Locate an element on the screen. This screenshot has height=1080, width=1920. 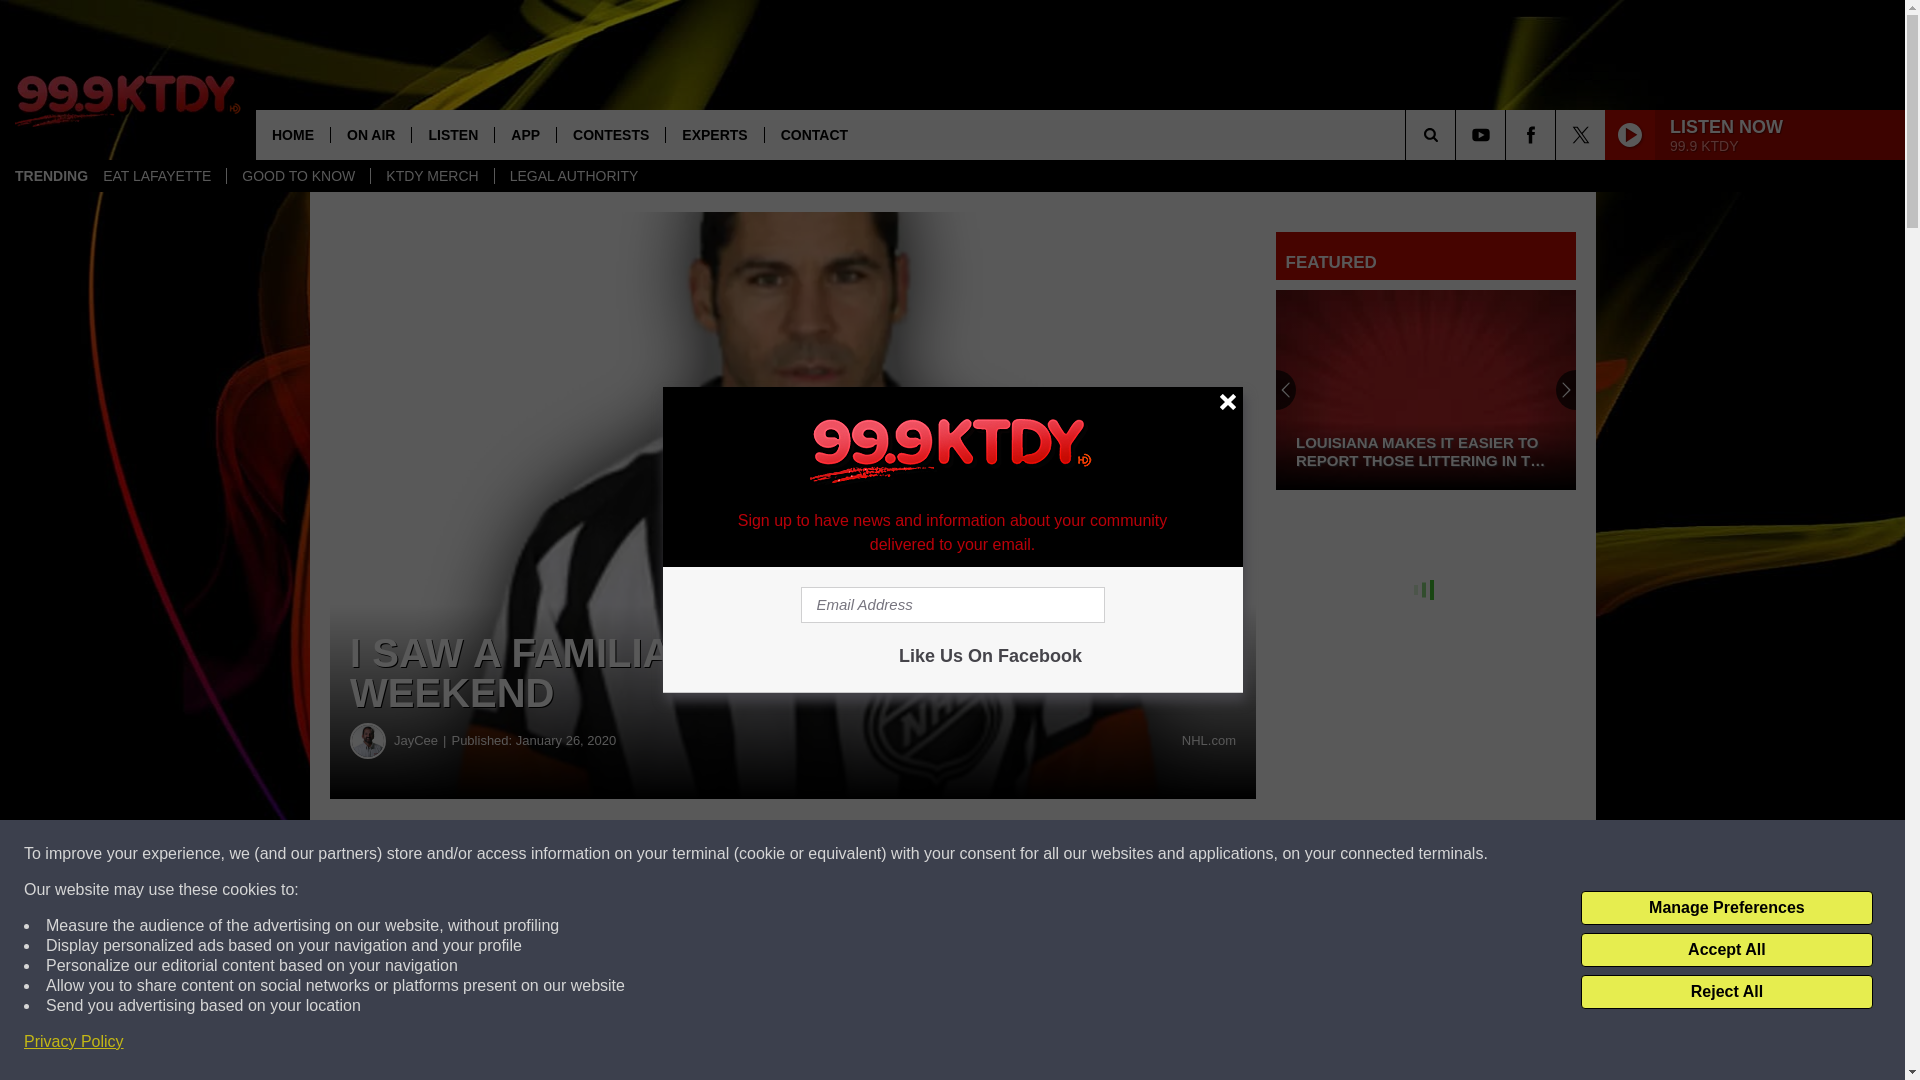
LISTEN is located at coordinates (452, 134).